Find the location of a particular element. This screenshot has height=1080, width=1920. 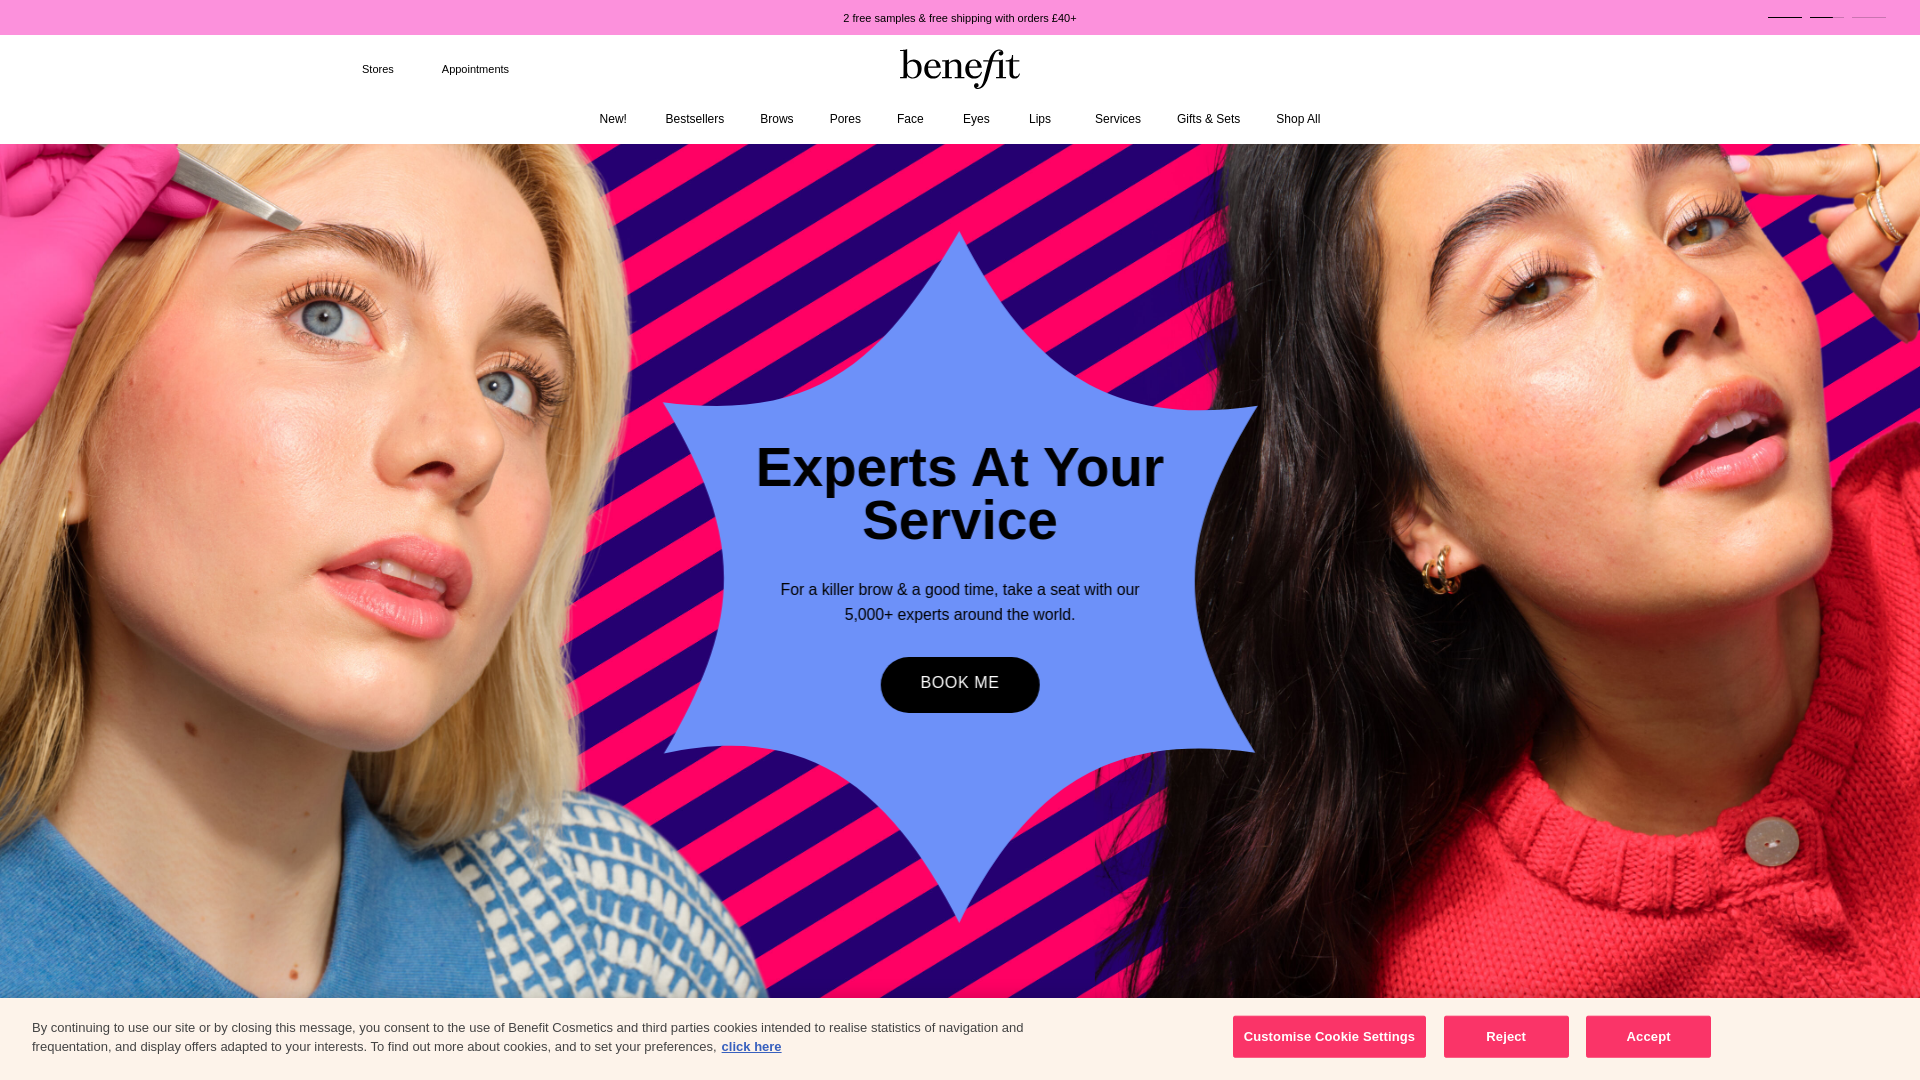

Commerce Cloud Storefront Reference Architecture Home is located at coordinates (960, 68).